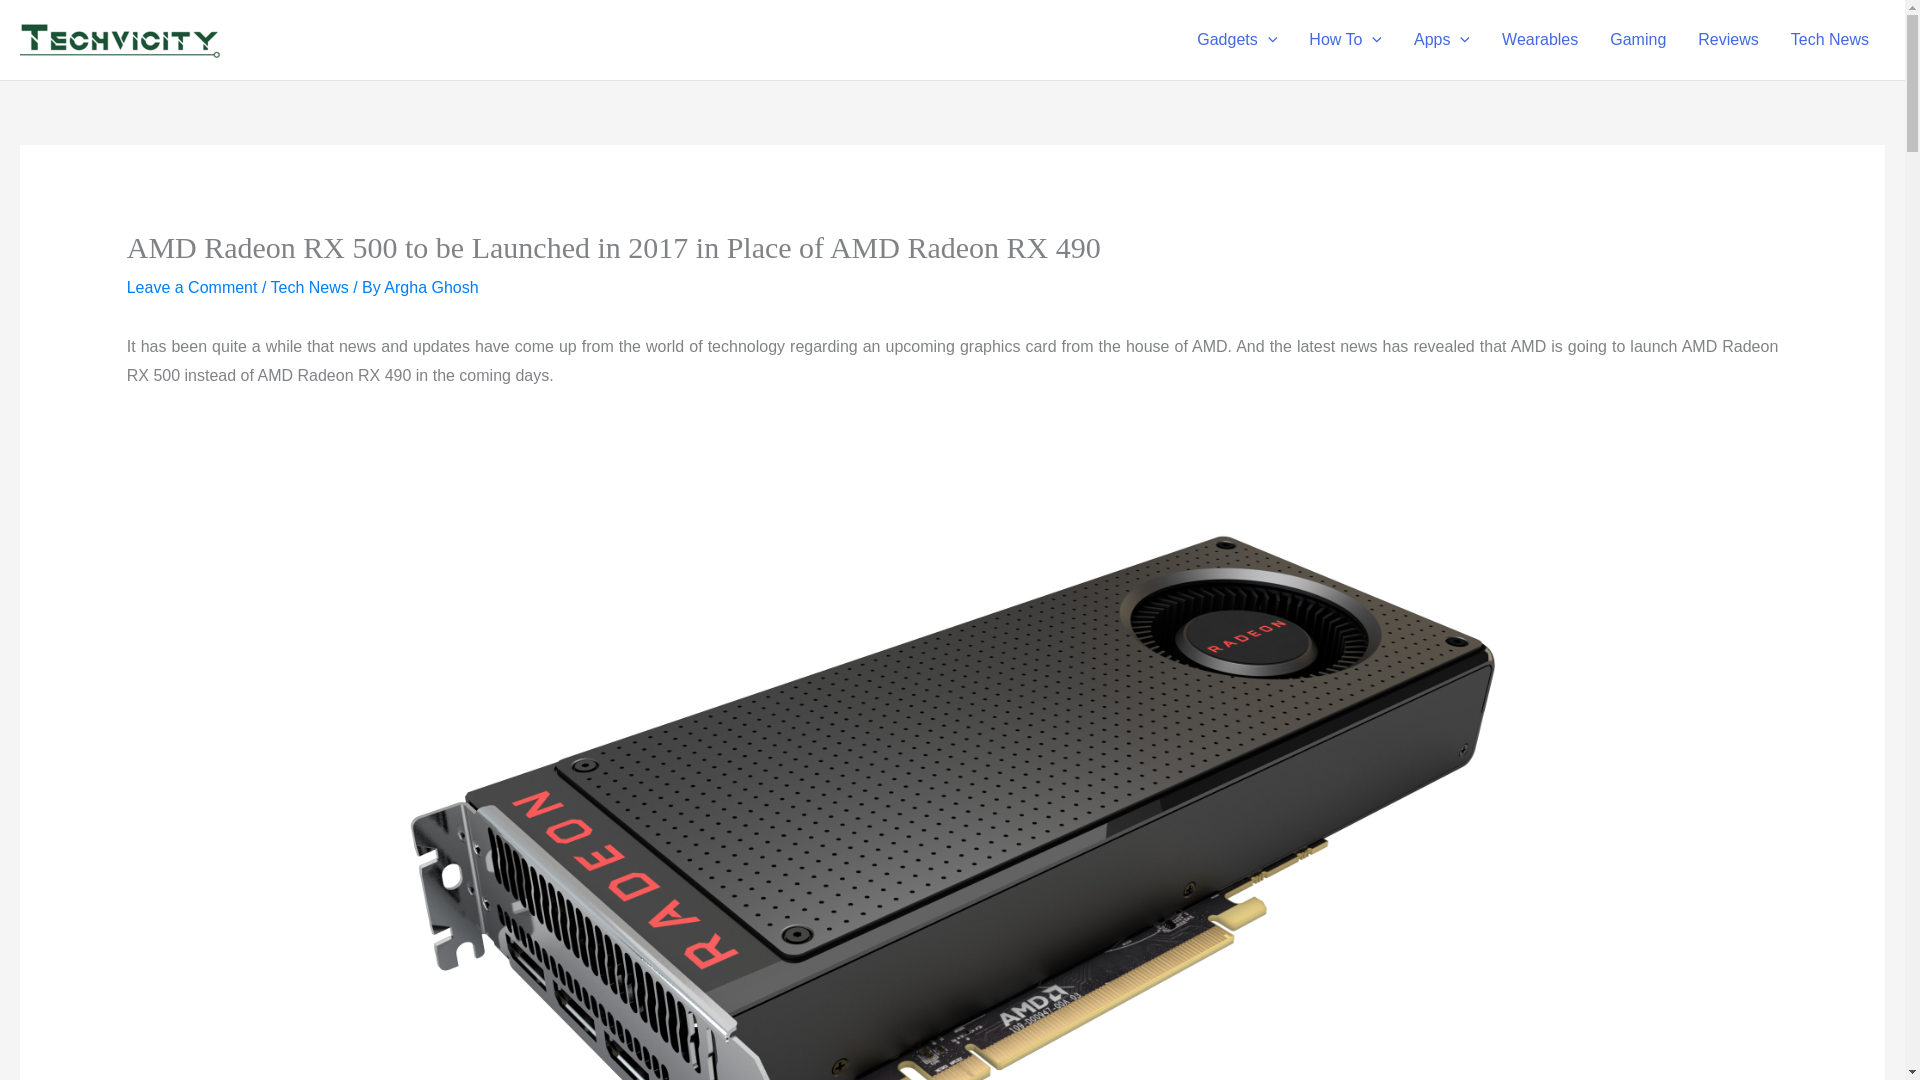  What do you see at coordinates (1442, 40) in the screenshot?
I see `Apps` at bounding box center [1442, 40].